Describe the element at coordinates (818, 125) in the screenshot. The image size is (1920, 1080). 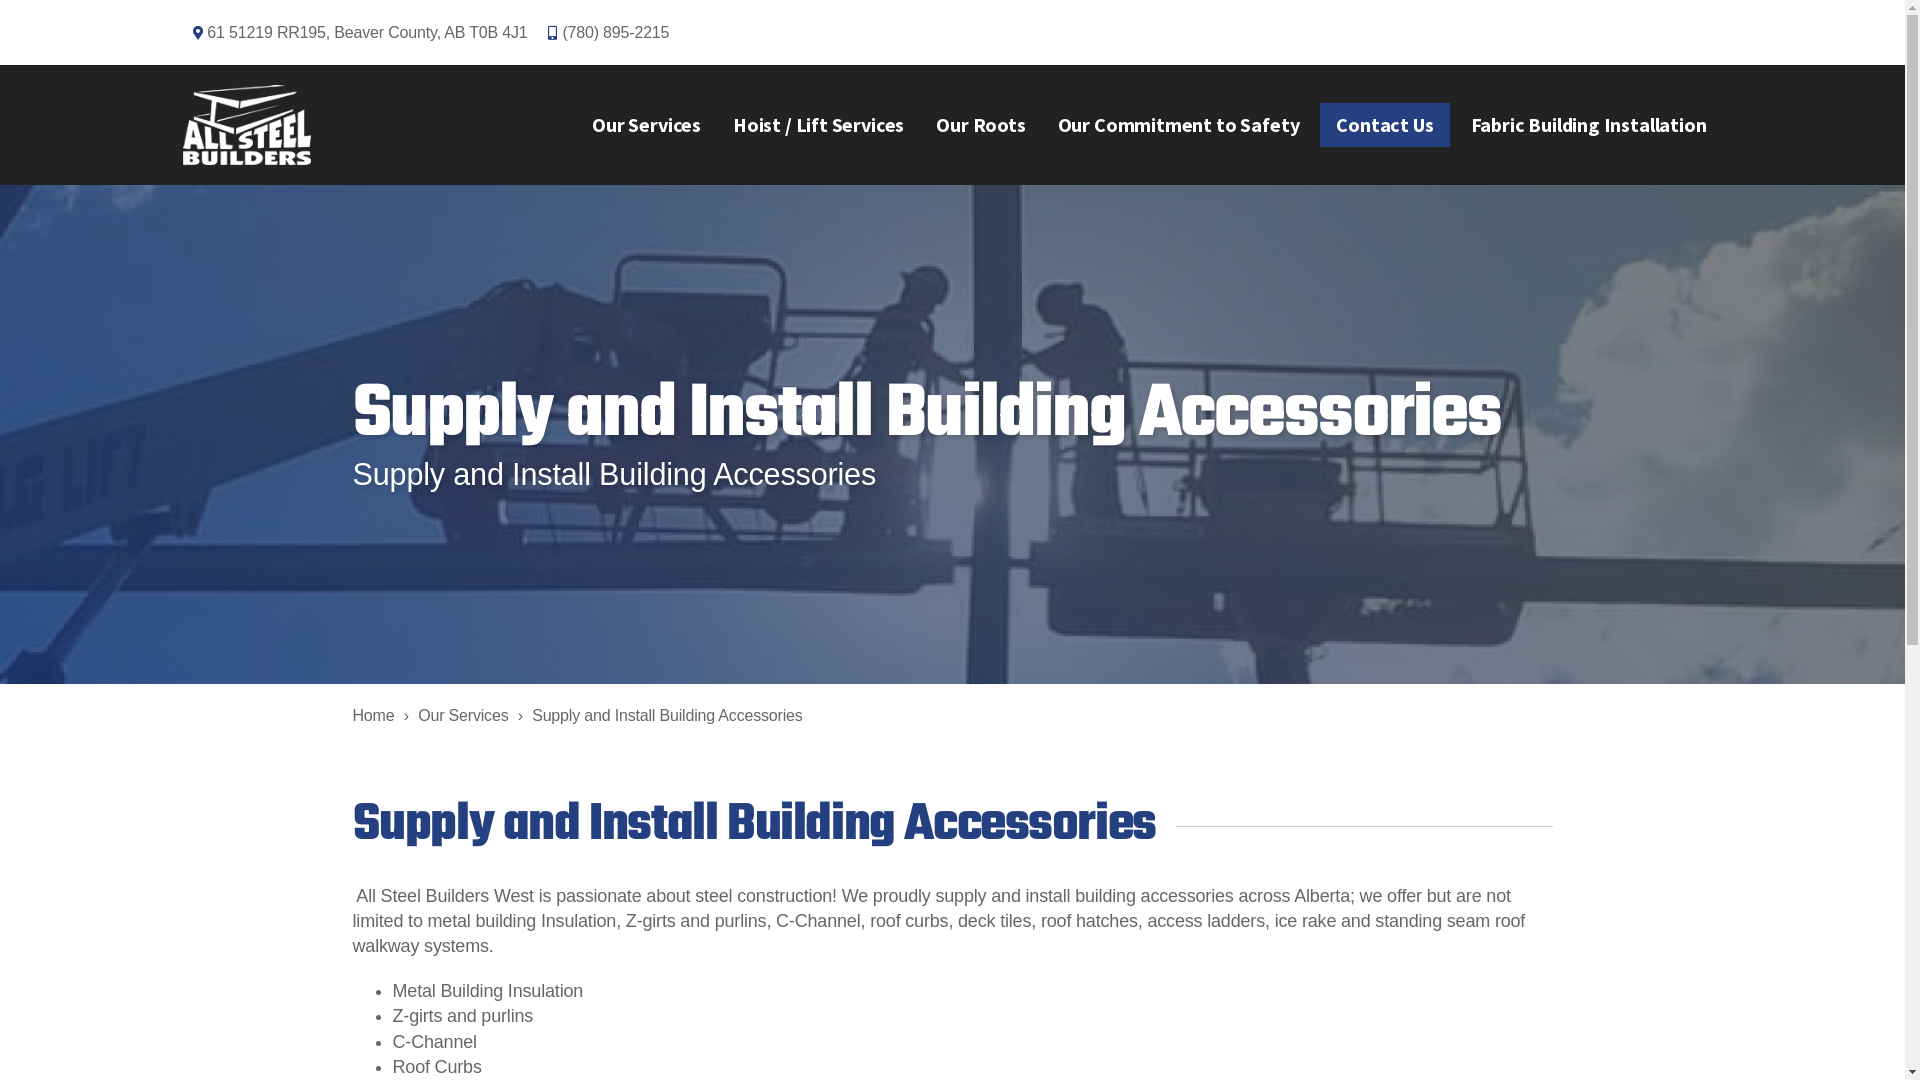
I see `Hoist / Lift Services` at that location.